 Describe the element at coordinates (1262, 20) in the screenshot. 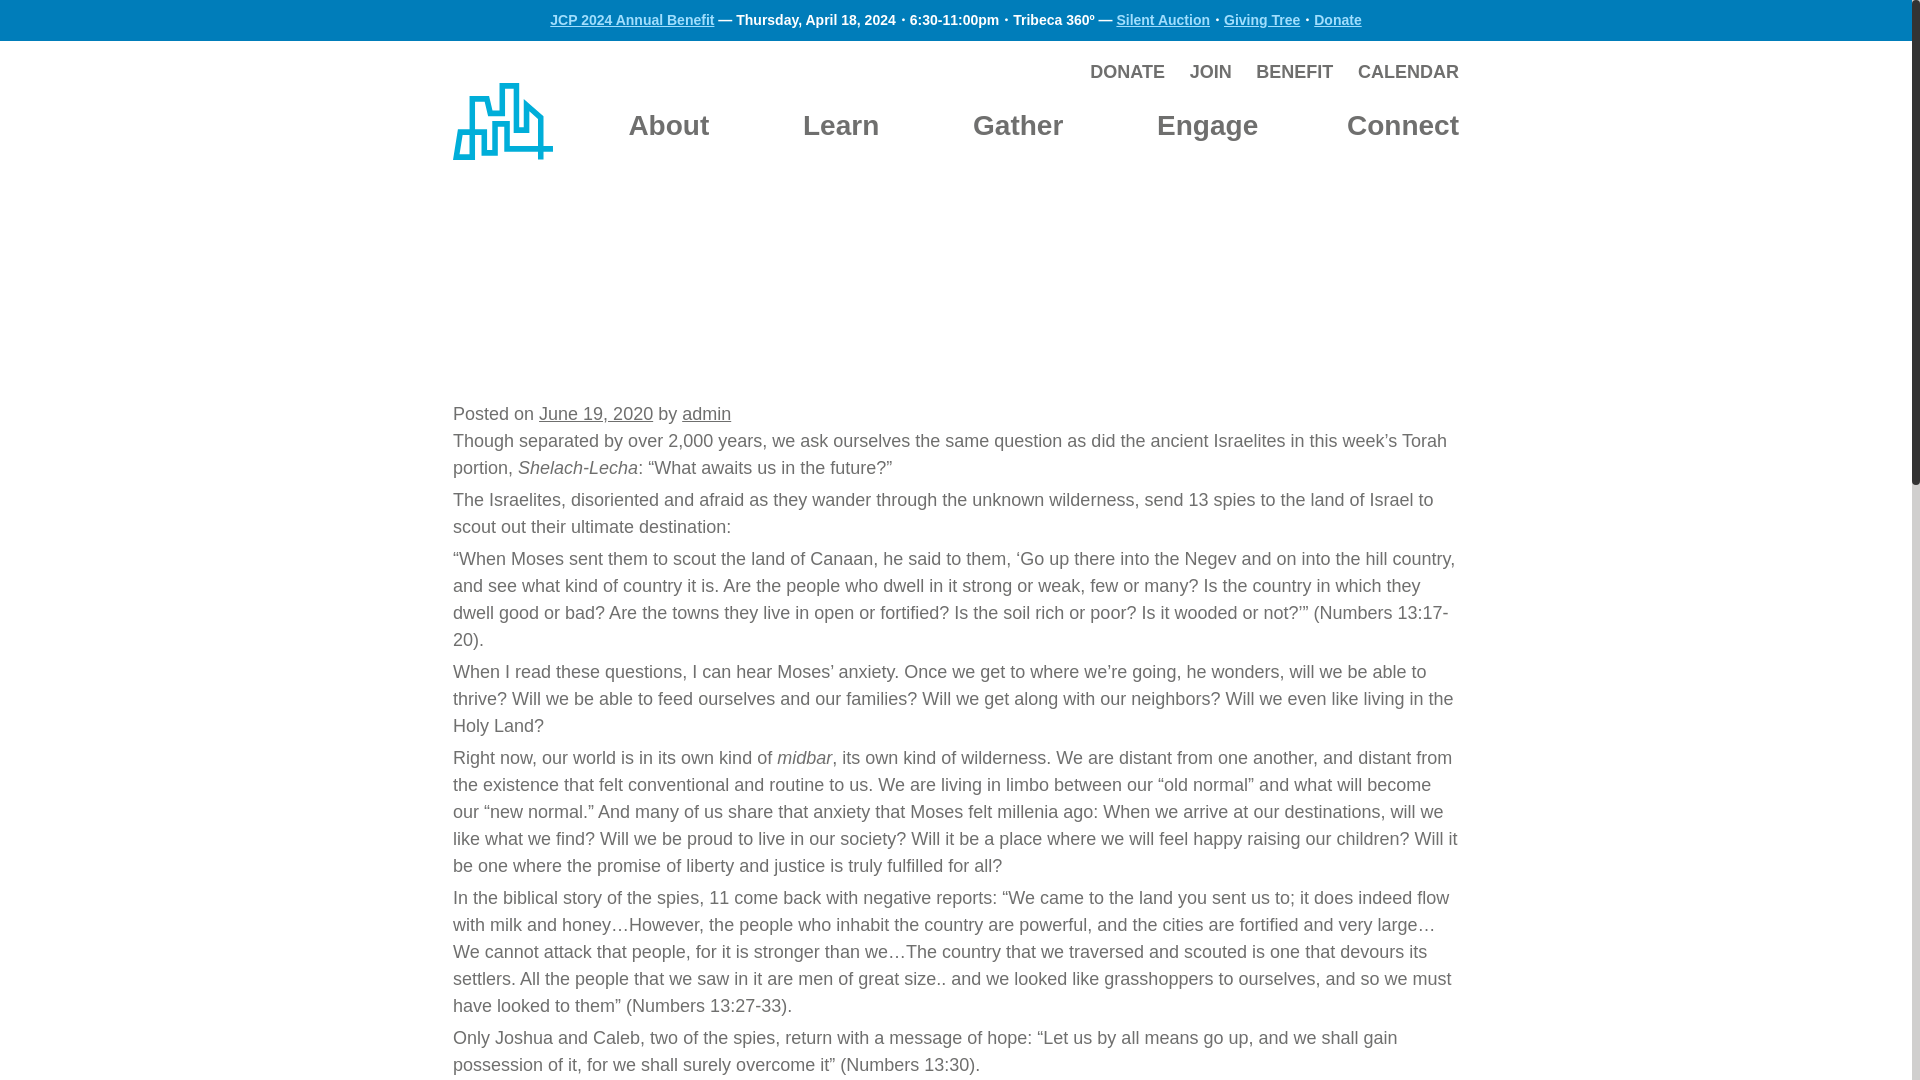

I see `Giving Tree` at that location.